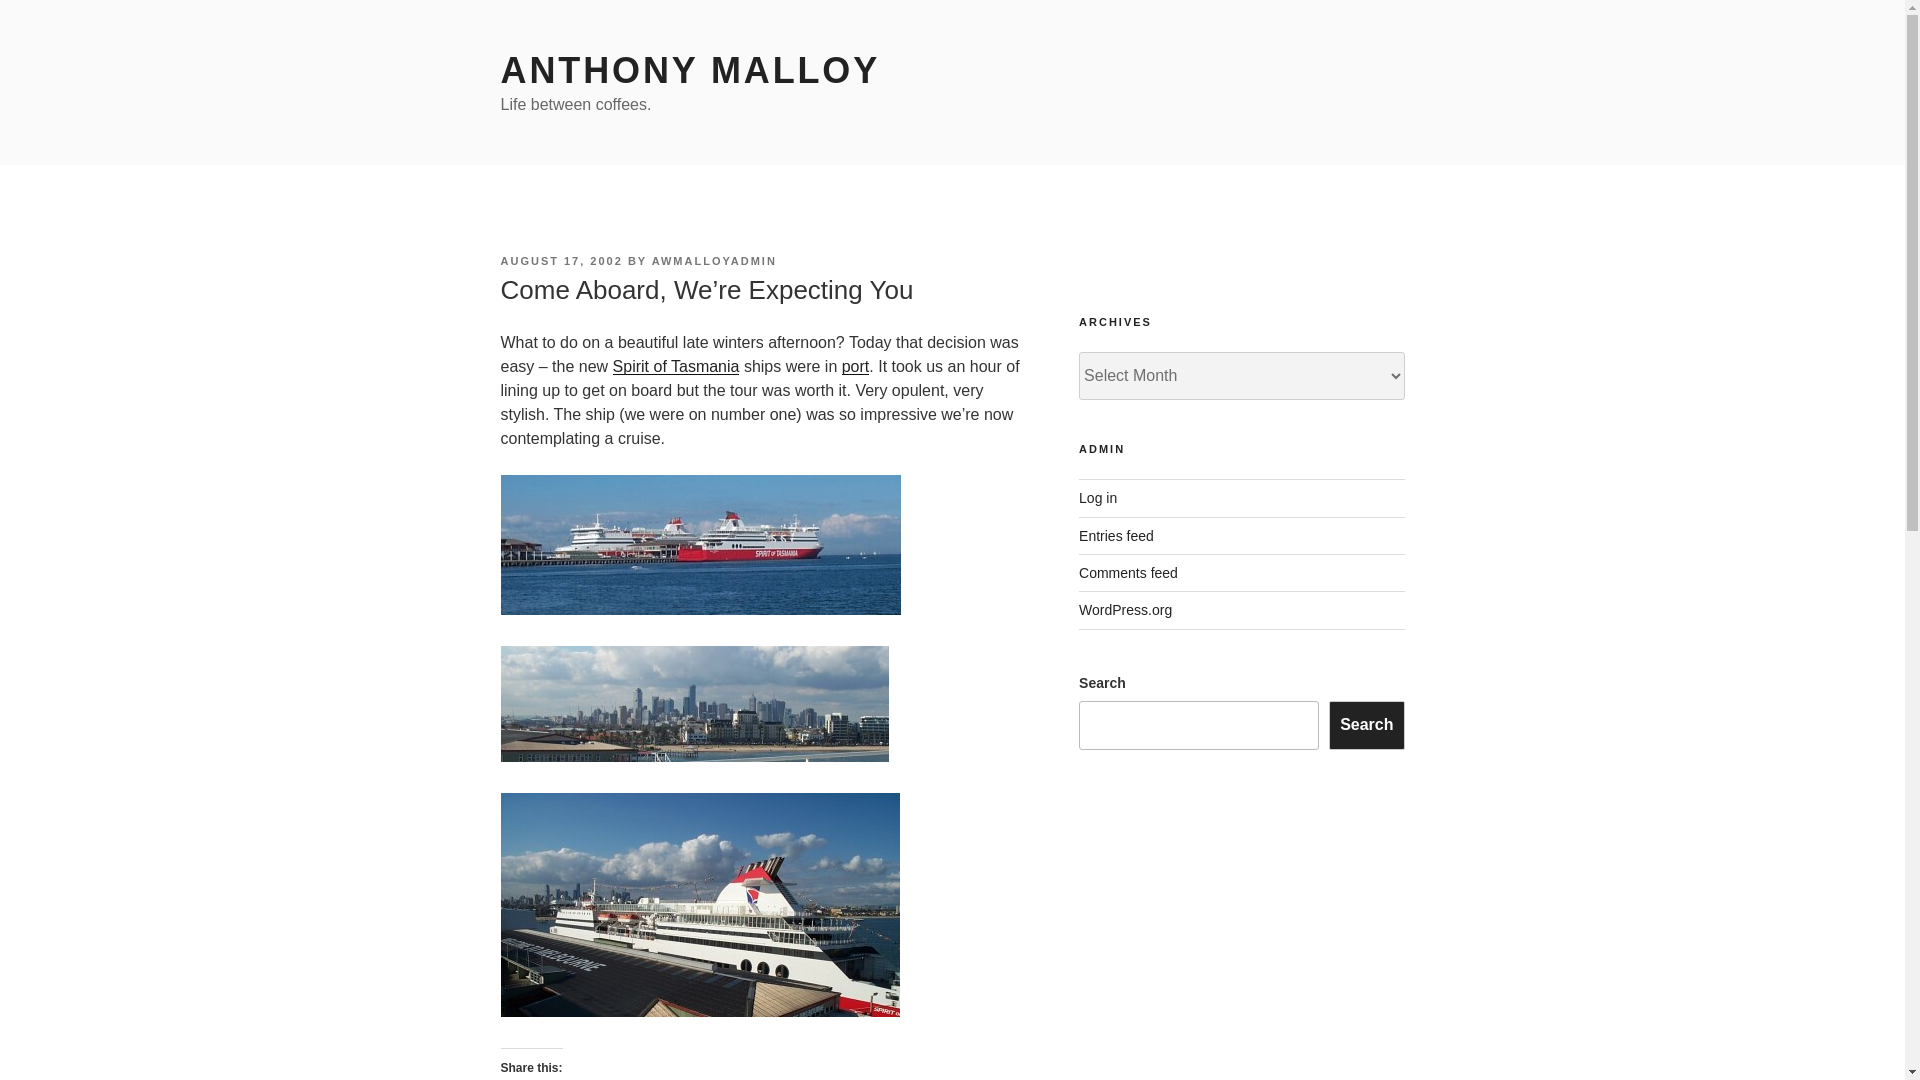 The width and height of the screenshot is (1920, 1080). Describe the element at coordinates (856, 366) in the screenshot. I see `port` at that location.